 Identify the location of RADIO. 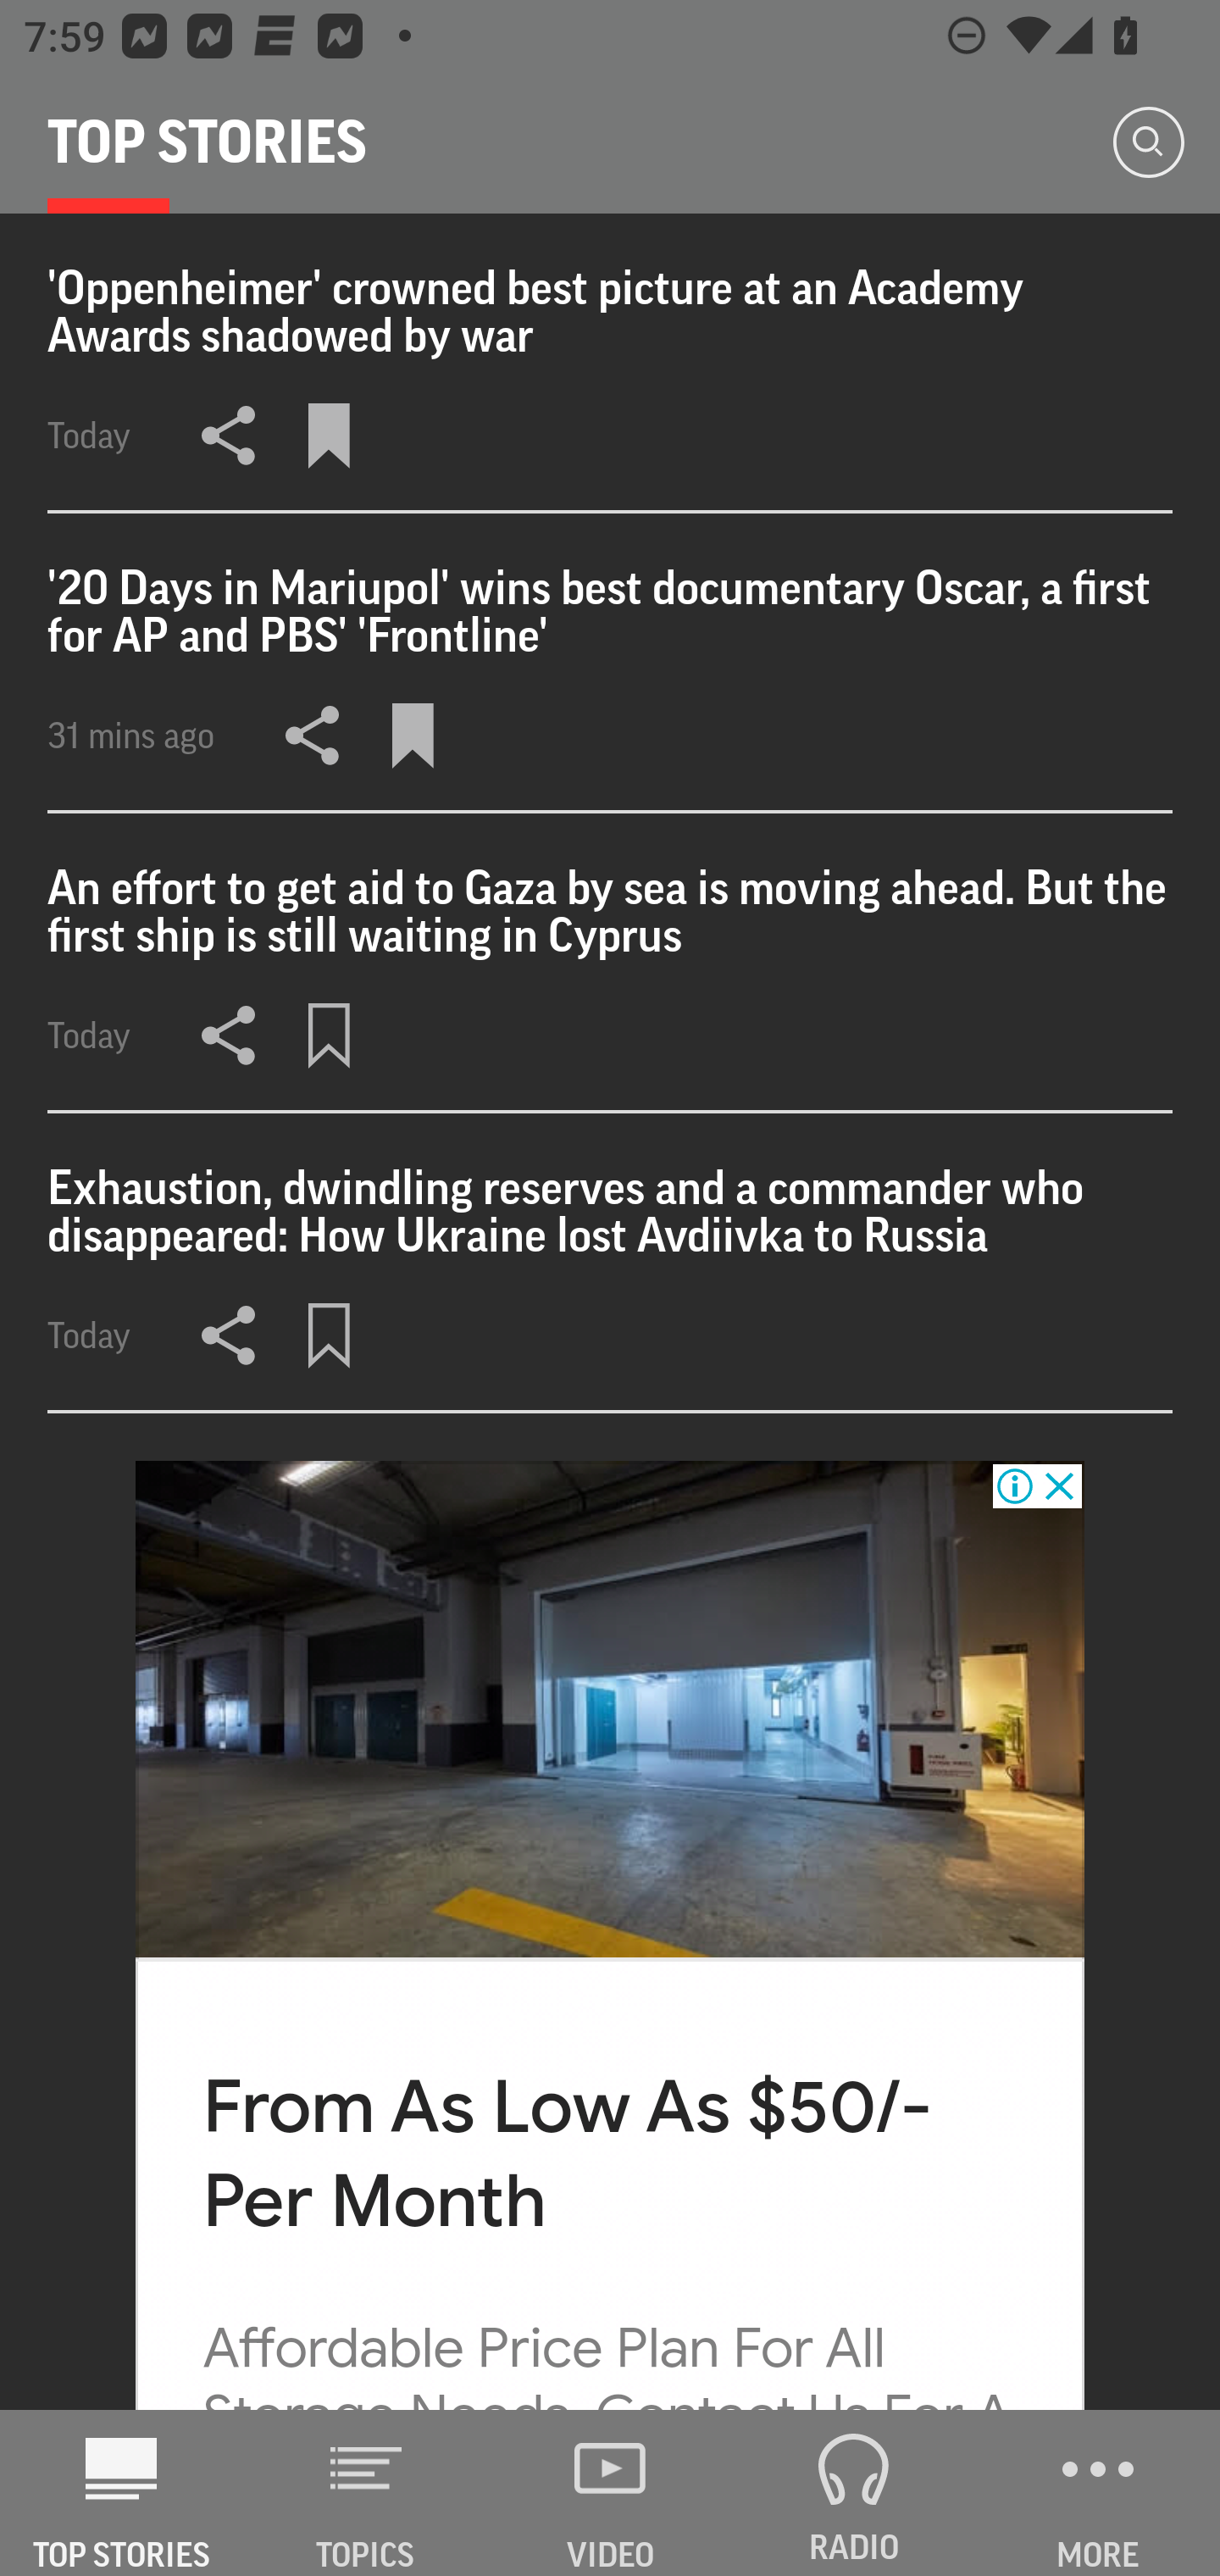
(854, 2493).